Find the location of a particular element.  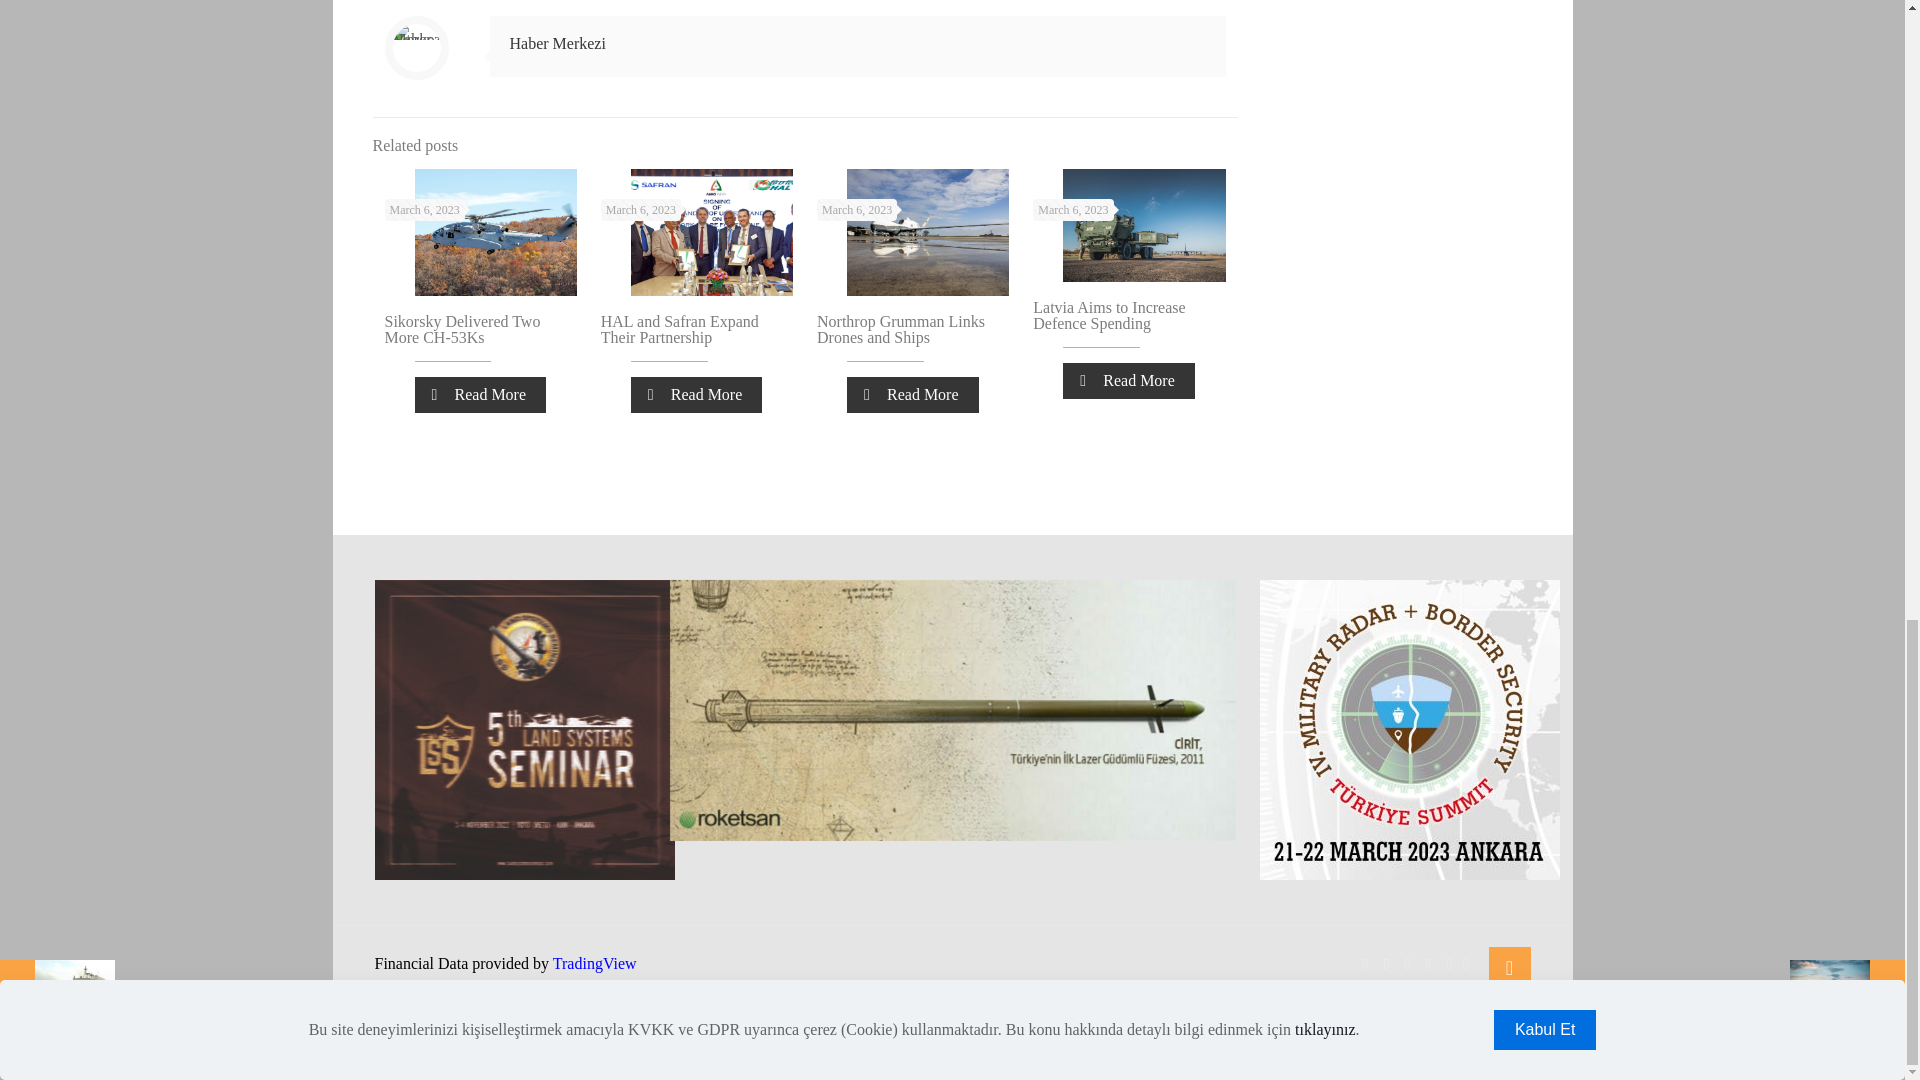

Read More is located at coordinates (696, 394).